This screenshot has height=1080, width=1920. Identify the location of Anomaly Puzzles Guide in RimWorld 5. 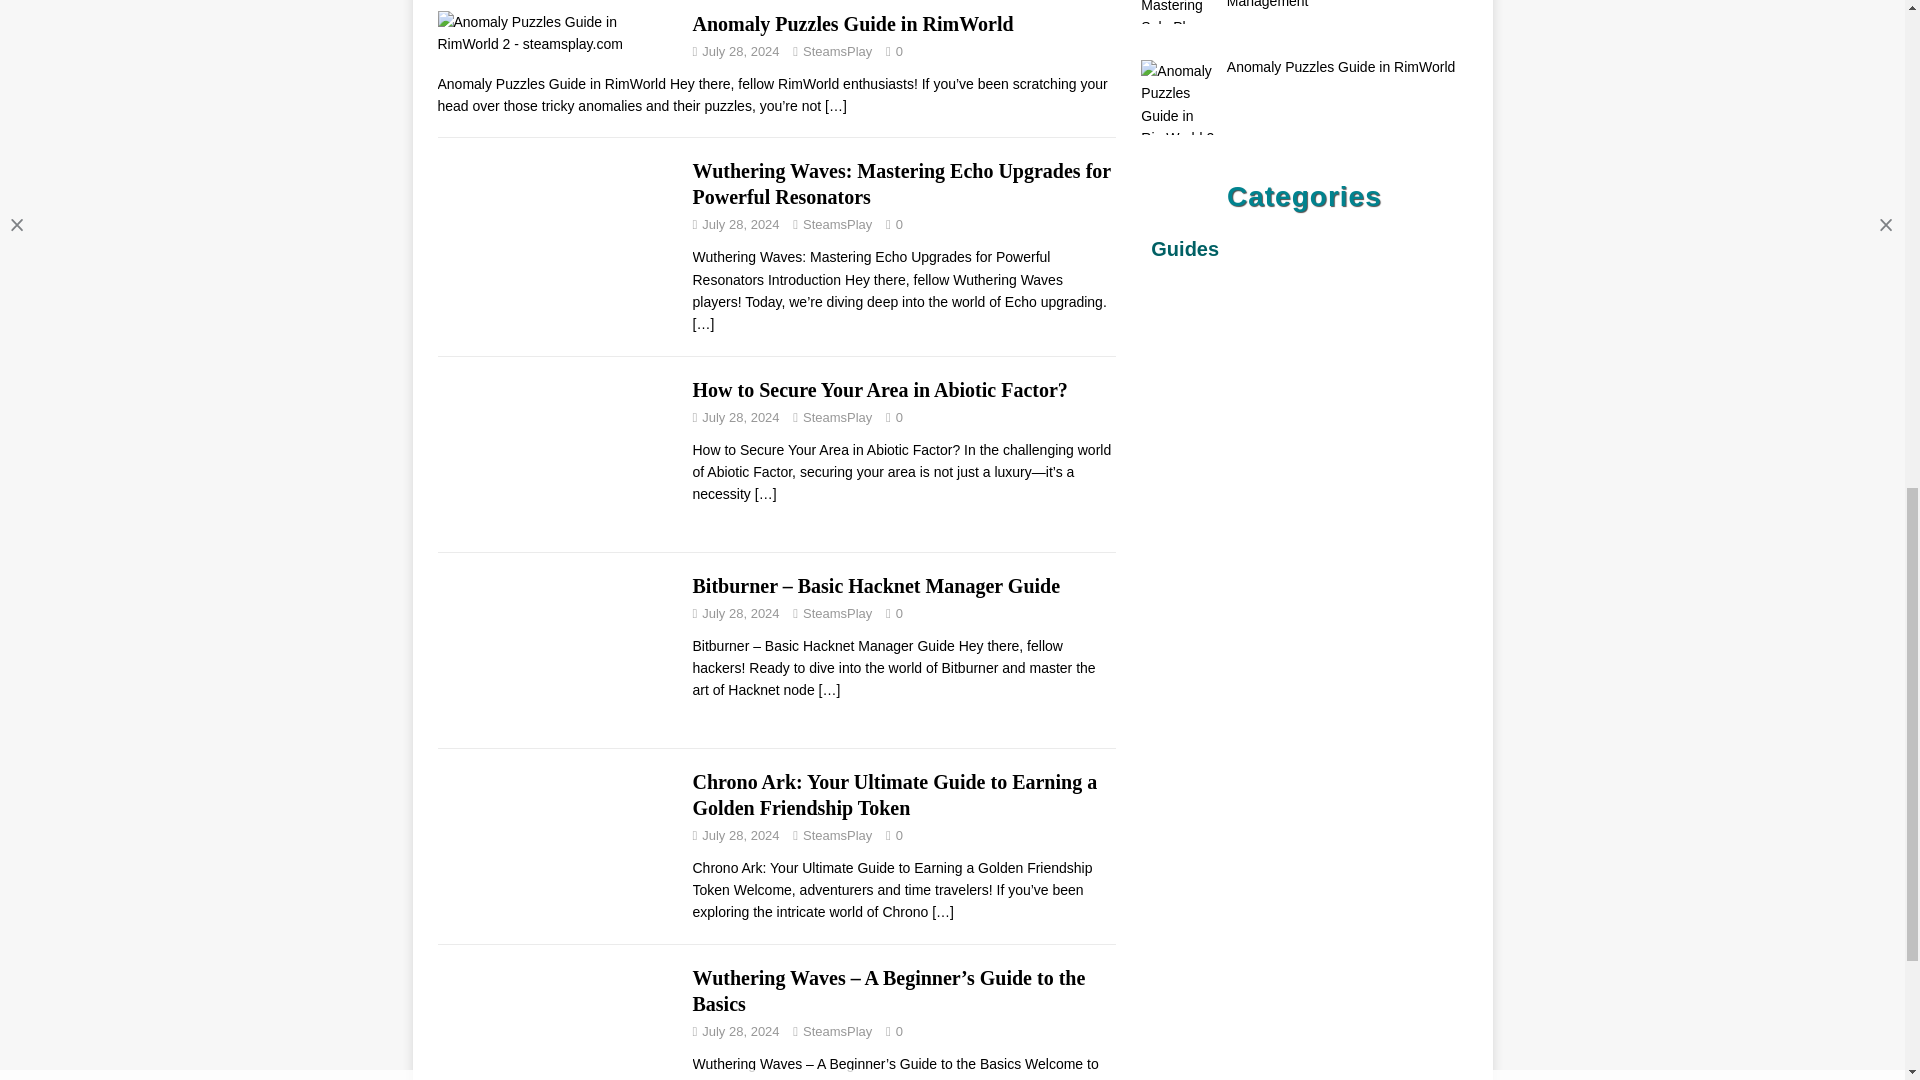
(555, 33).